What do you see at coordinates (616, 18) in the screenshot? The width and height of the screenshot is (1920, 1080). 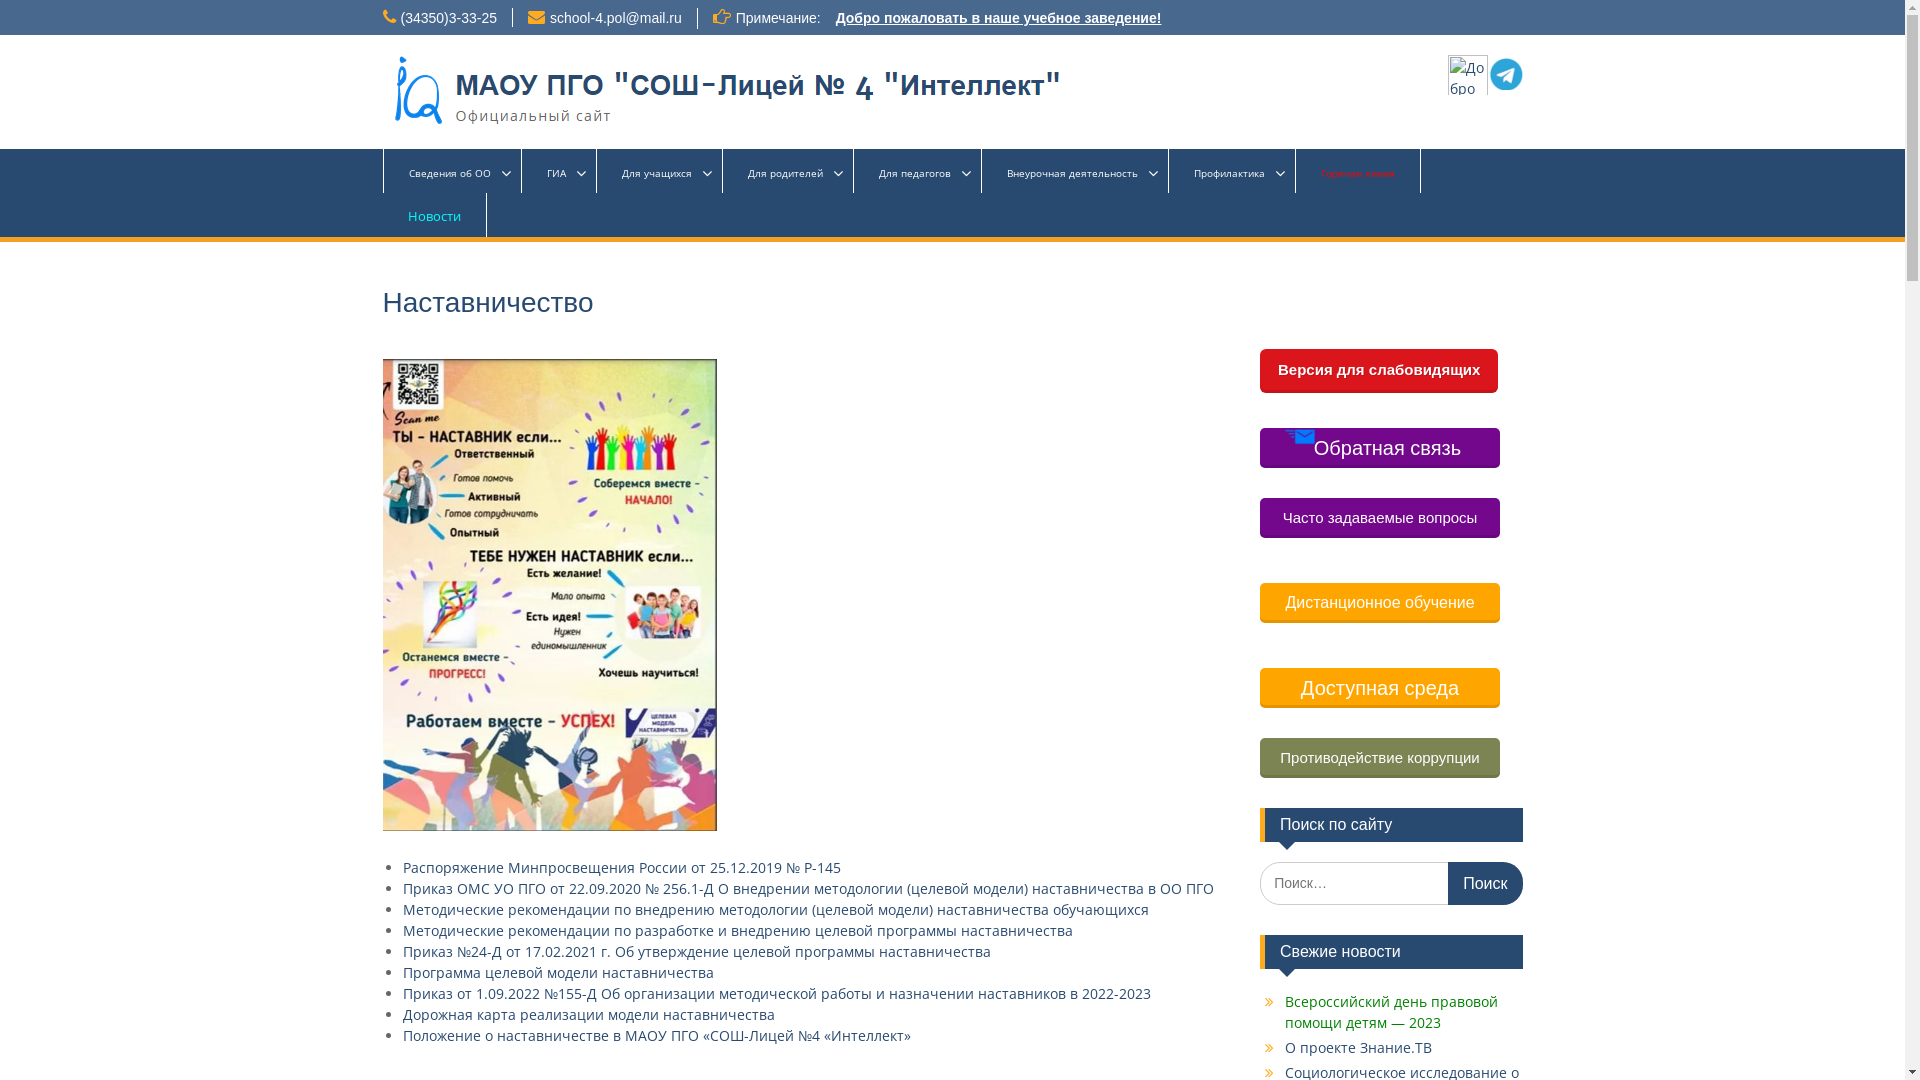 I see `school-4.pol@mail.ru` at bounding box center [616, 18].